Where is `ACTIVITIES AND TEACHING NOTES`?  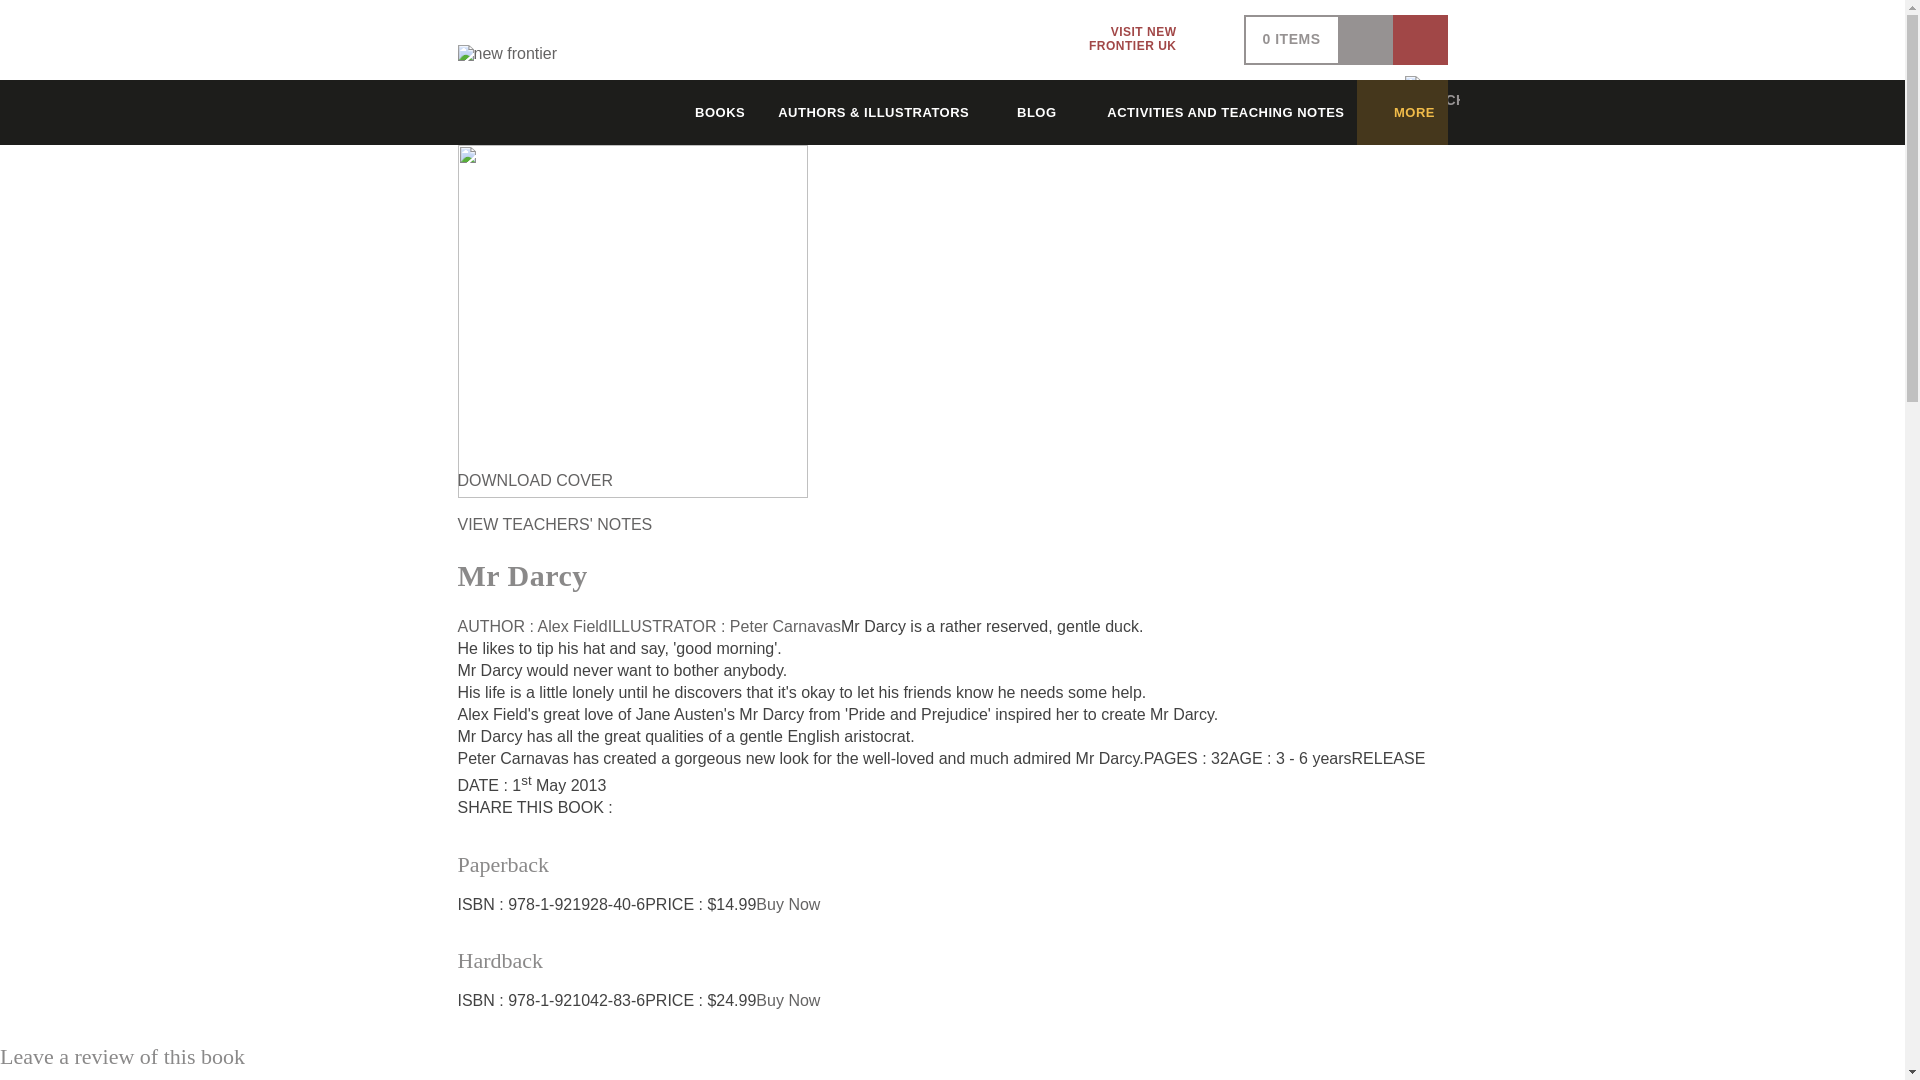
ACTIVITIES AND TEACHING NOTES is located at coordinates (1292, 39).